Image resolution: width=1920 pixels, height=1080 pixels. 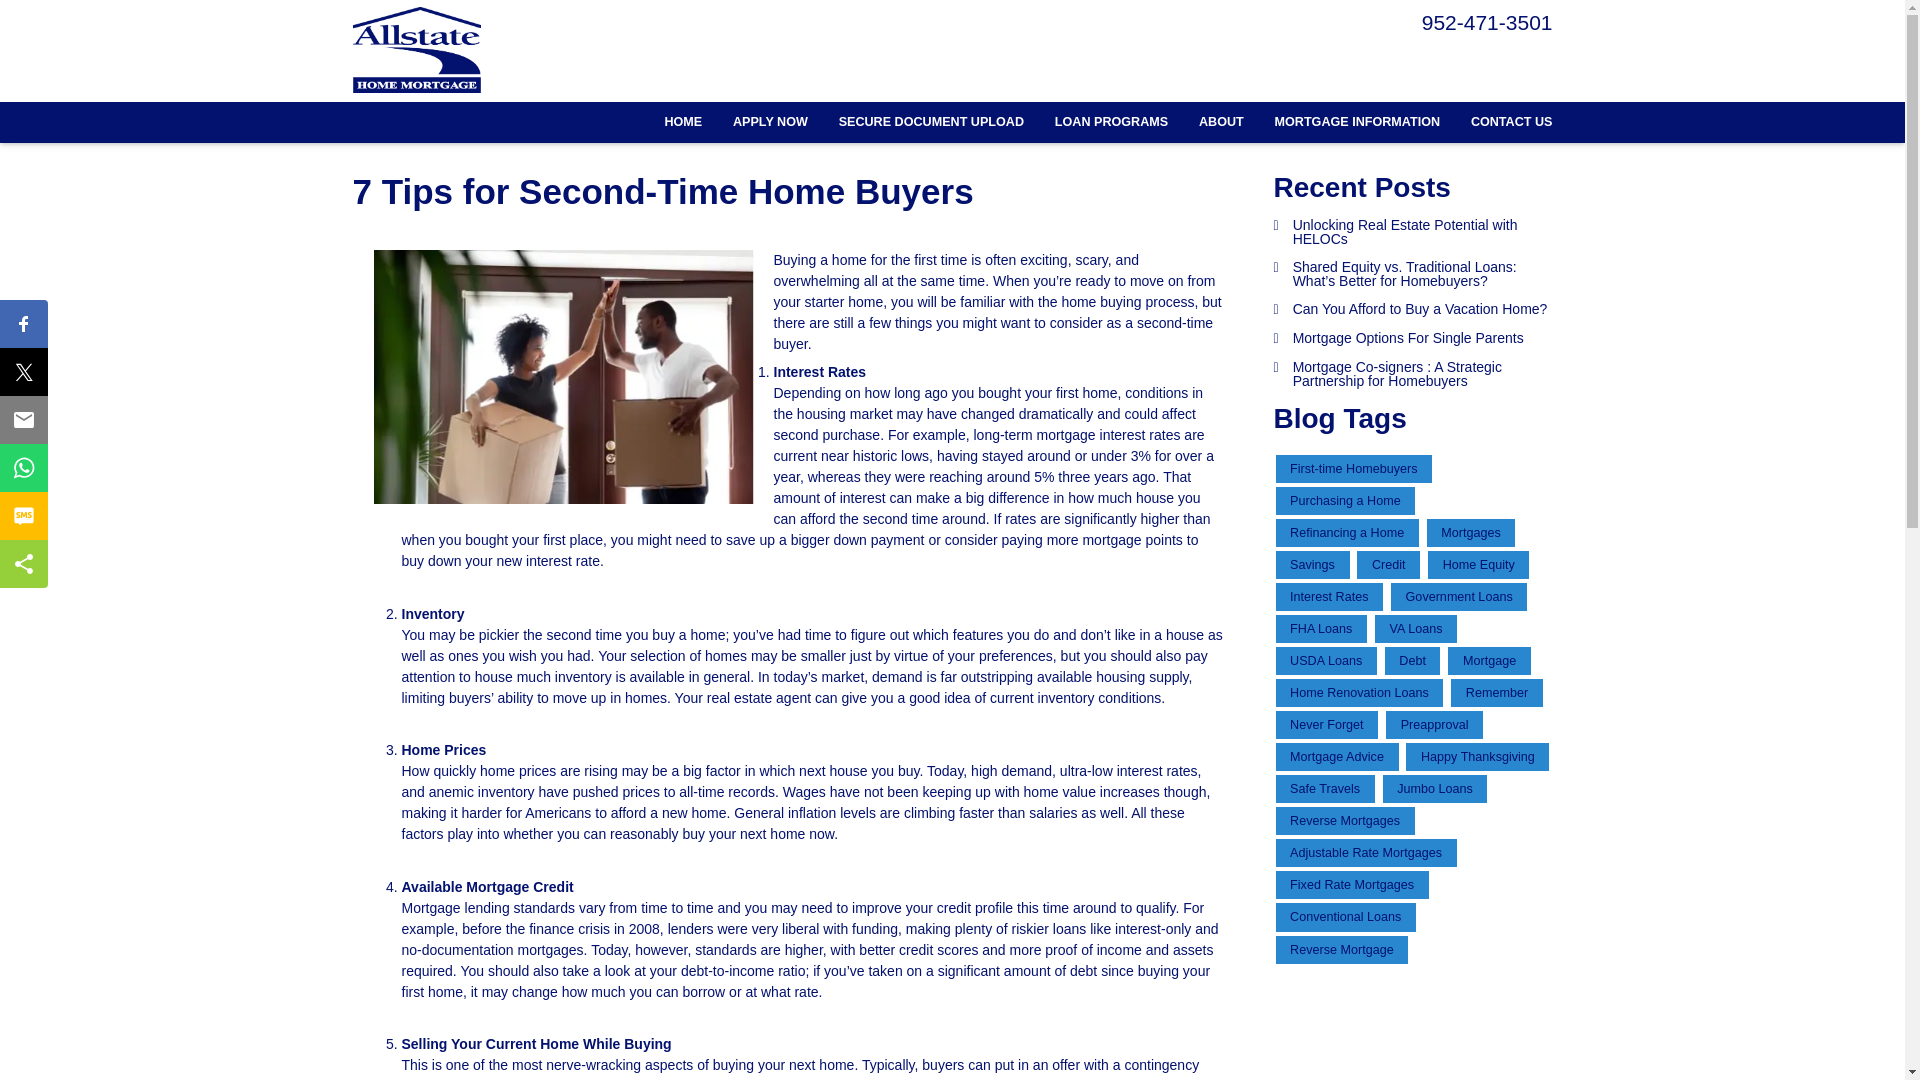 What do you see at coordinates (683, 122) in the screenshot?
I see `HOME` at bounding box center [683, 122].